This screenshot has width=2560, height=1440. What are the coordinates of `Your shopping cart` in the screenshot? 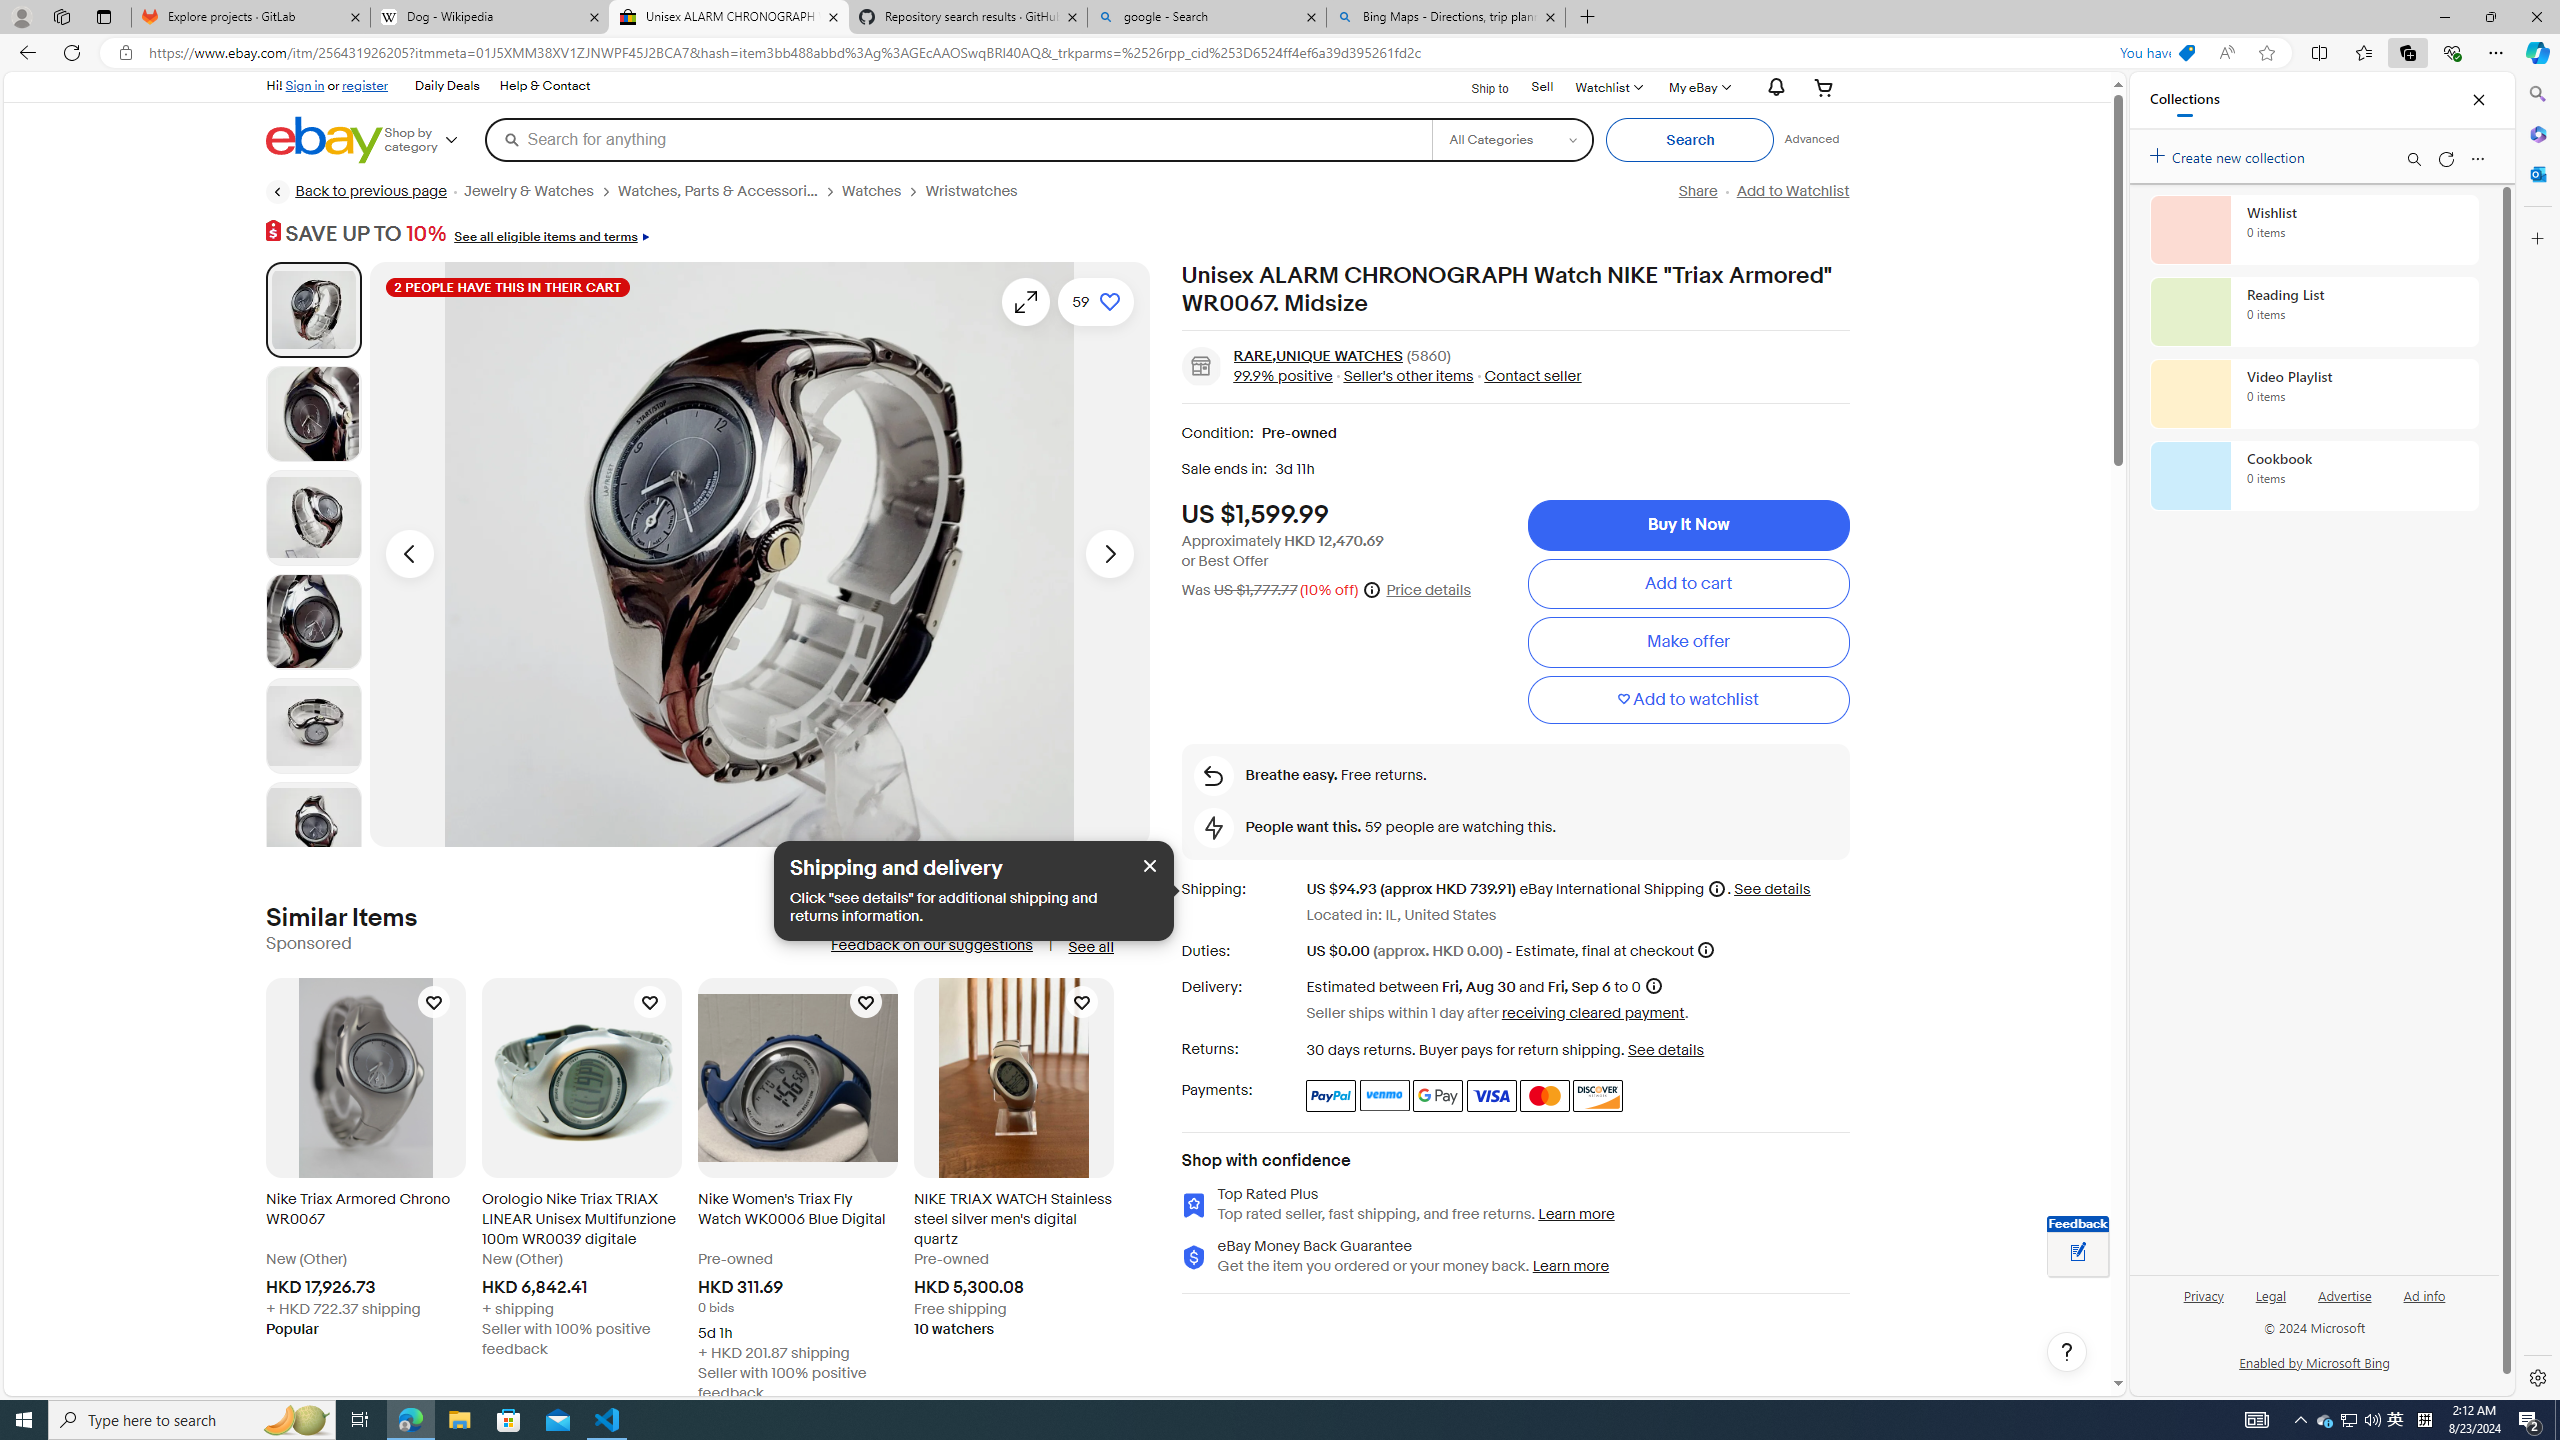 It's located at (1824, 86).